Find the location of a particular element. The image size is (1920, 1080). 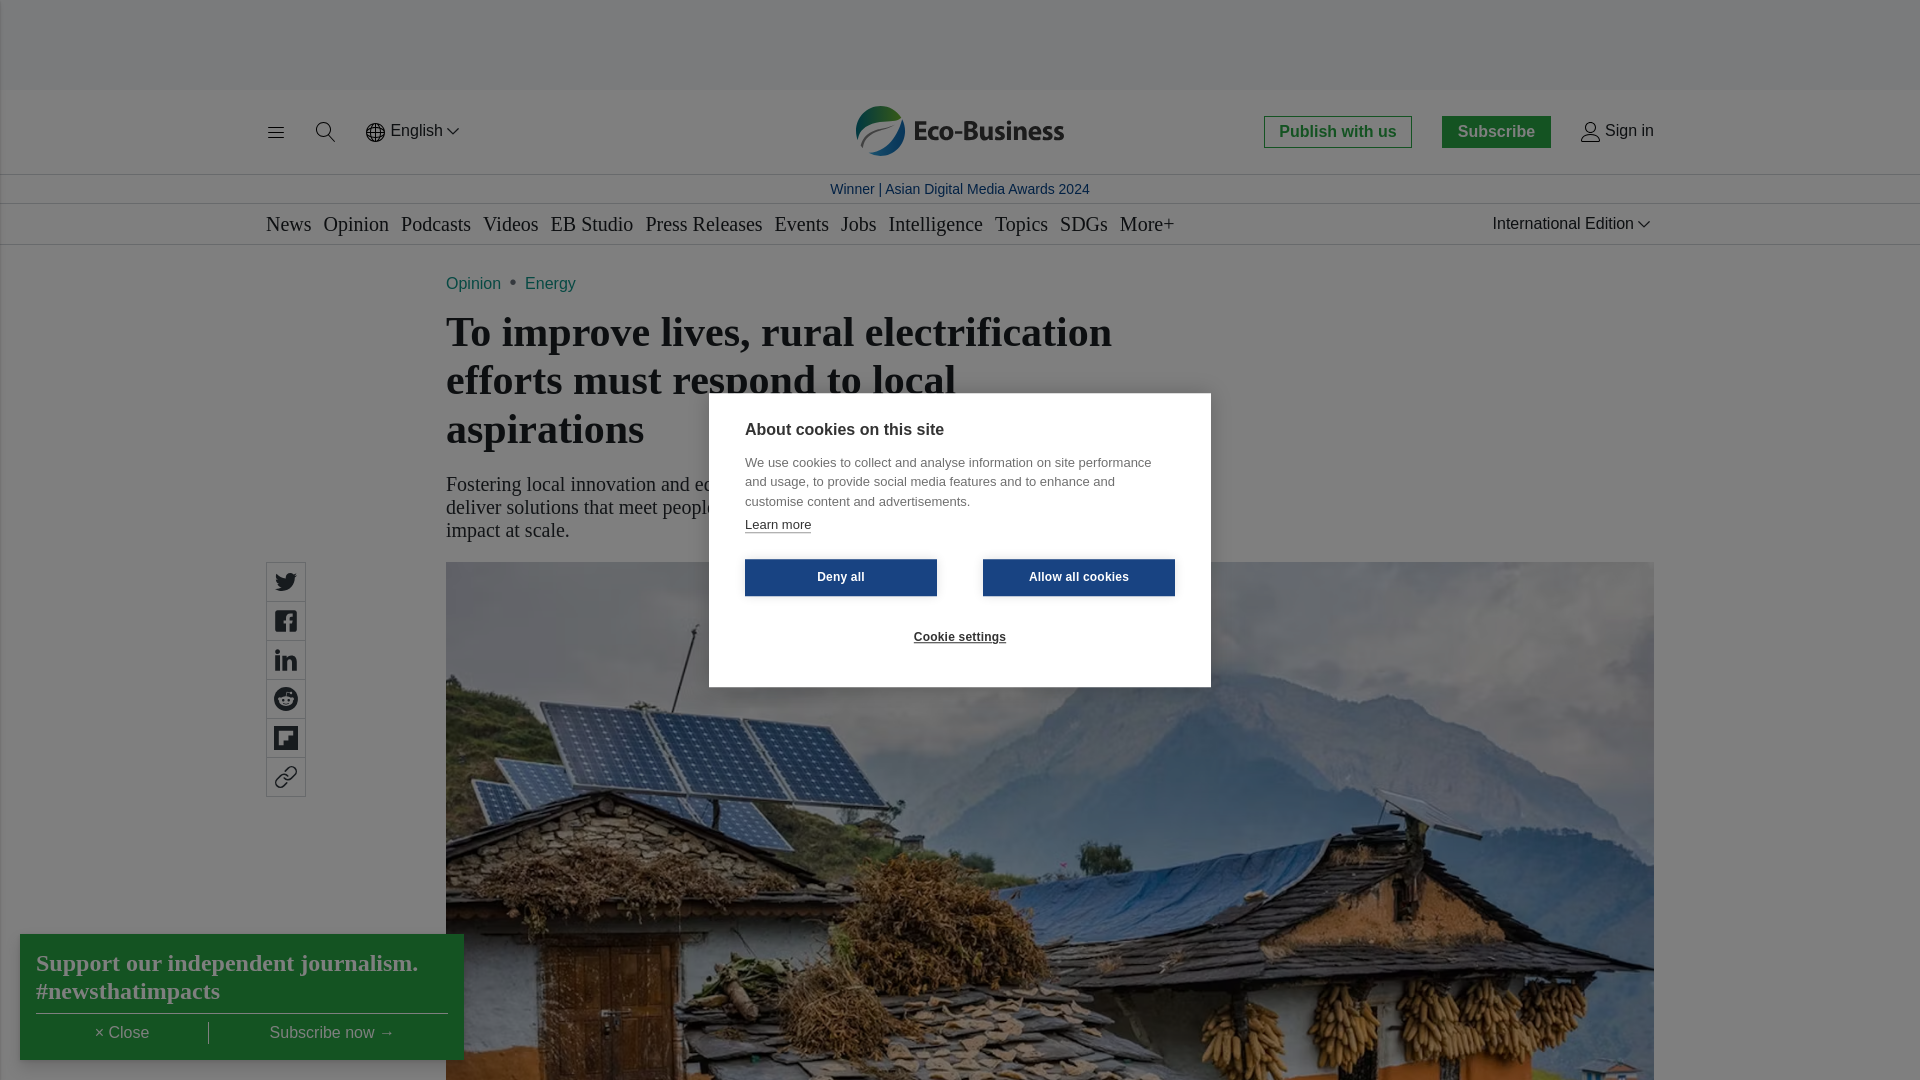

3rd party ad content is located at coordinates (960, 44).